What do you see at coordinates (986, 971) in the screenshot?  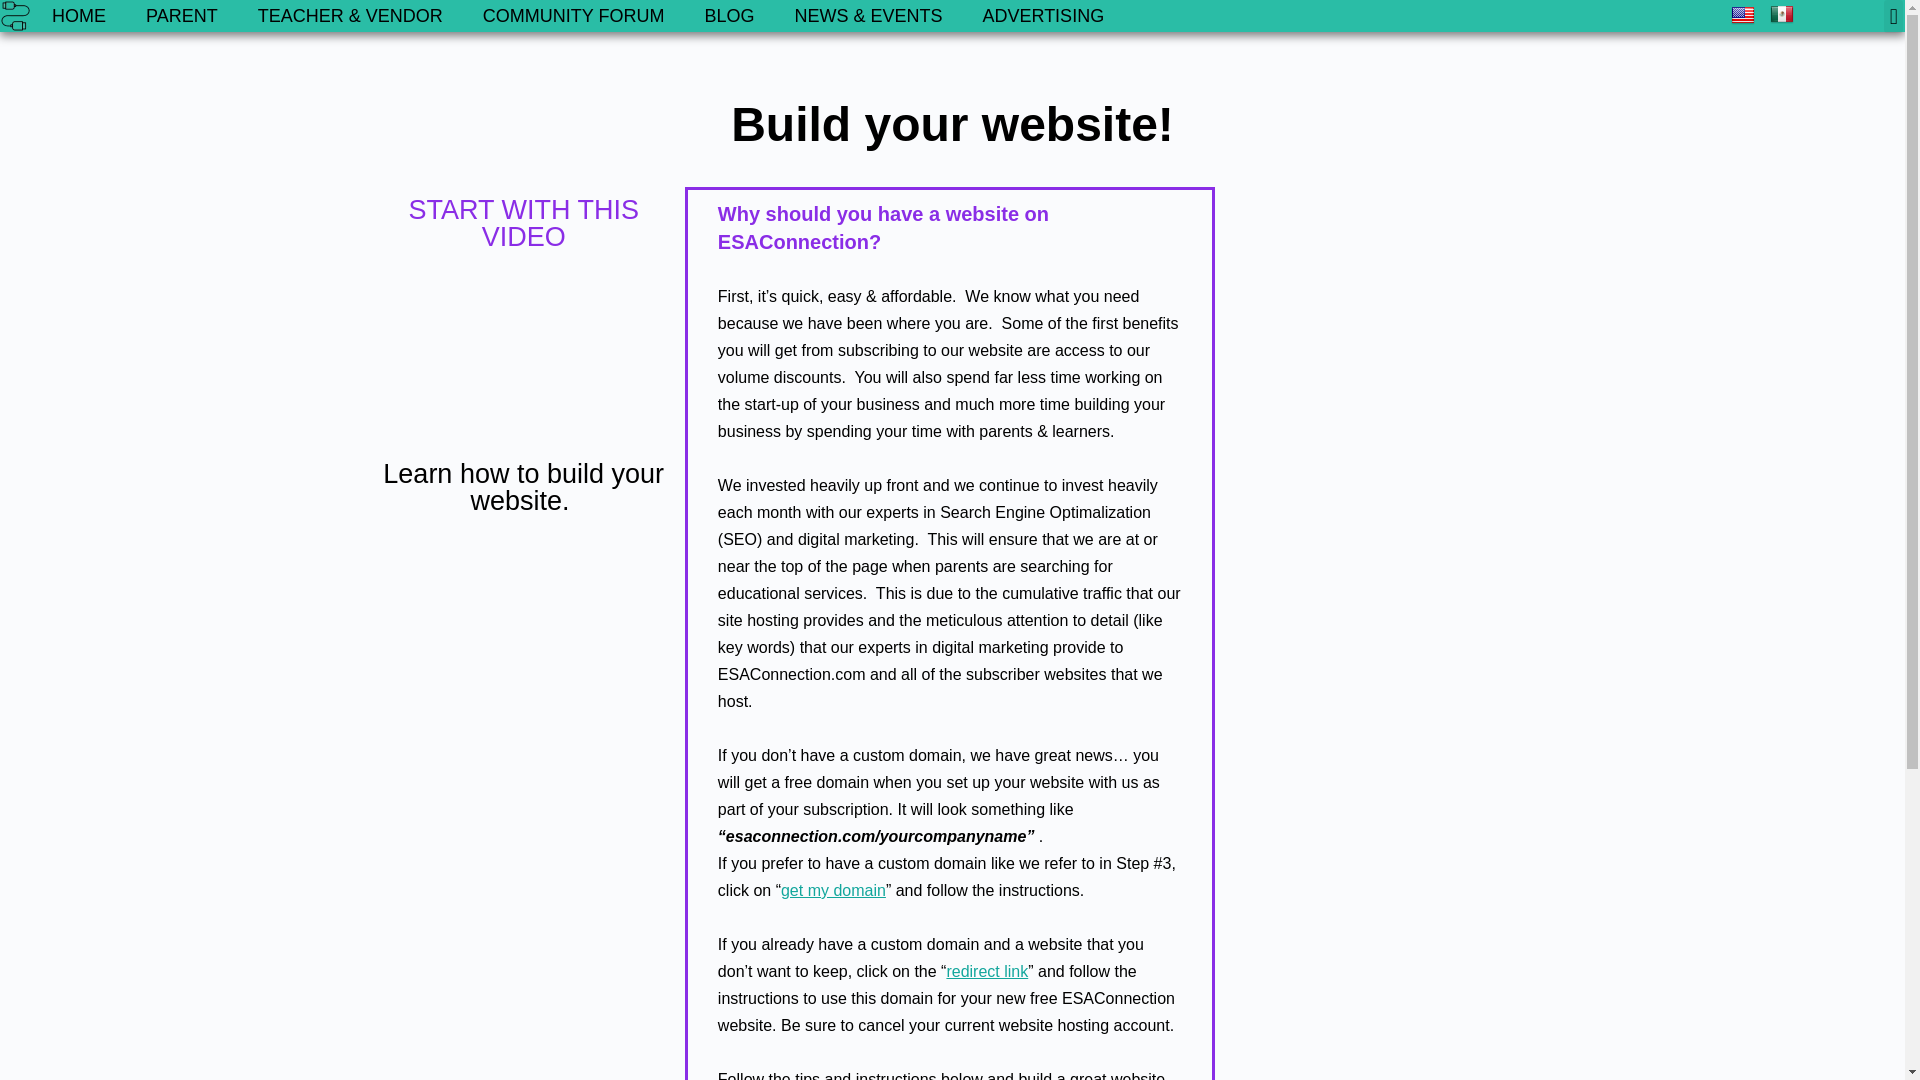 I see `redirect link` at bounding box center [986, 971].